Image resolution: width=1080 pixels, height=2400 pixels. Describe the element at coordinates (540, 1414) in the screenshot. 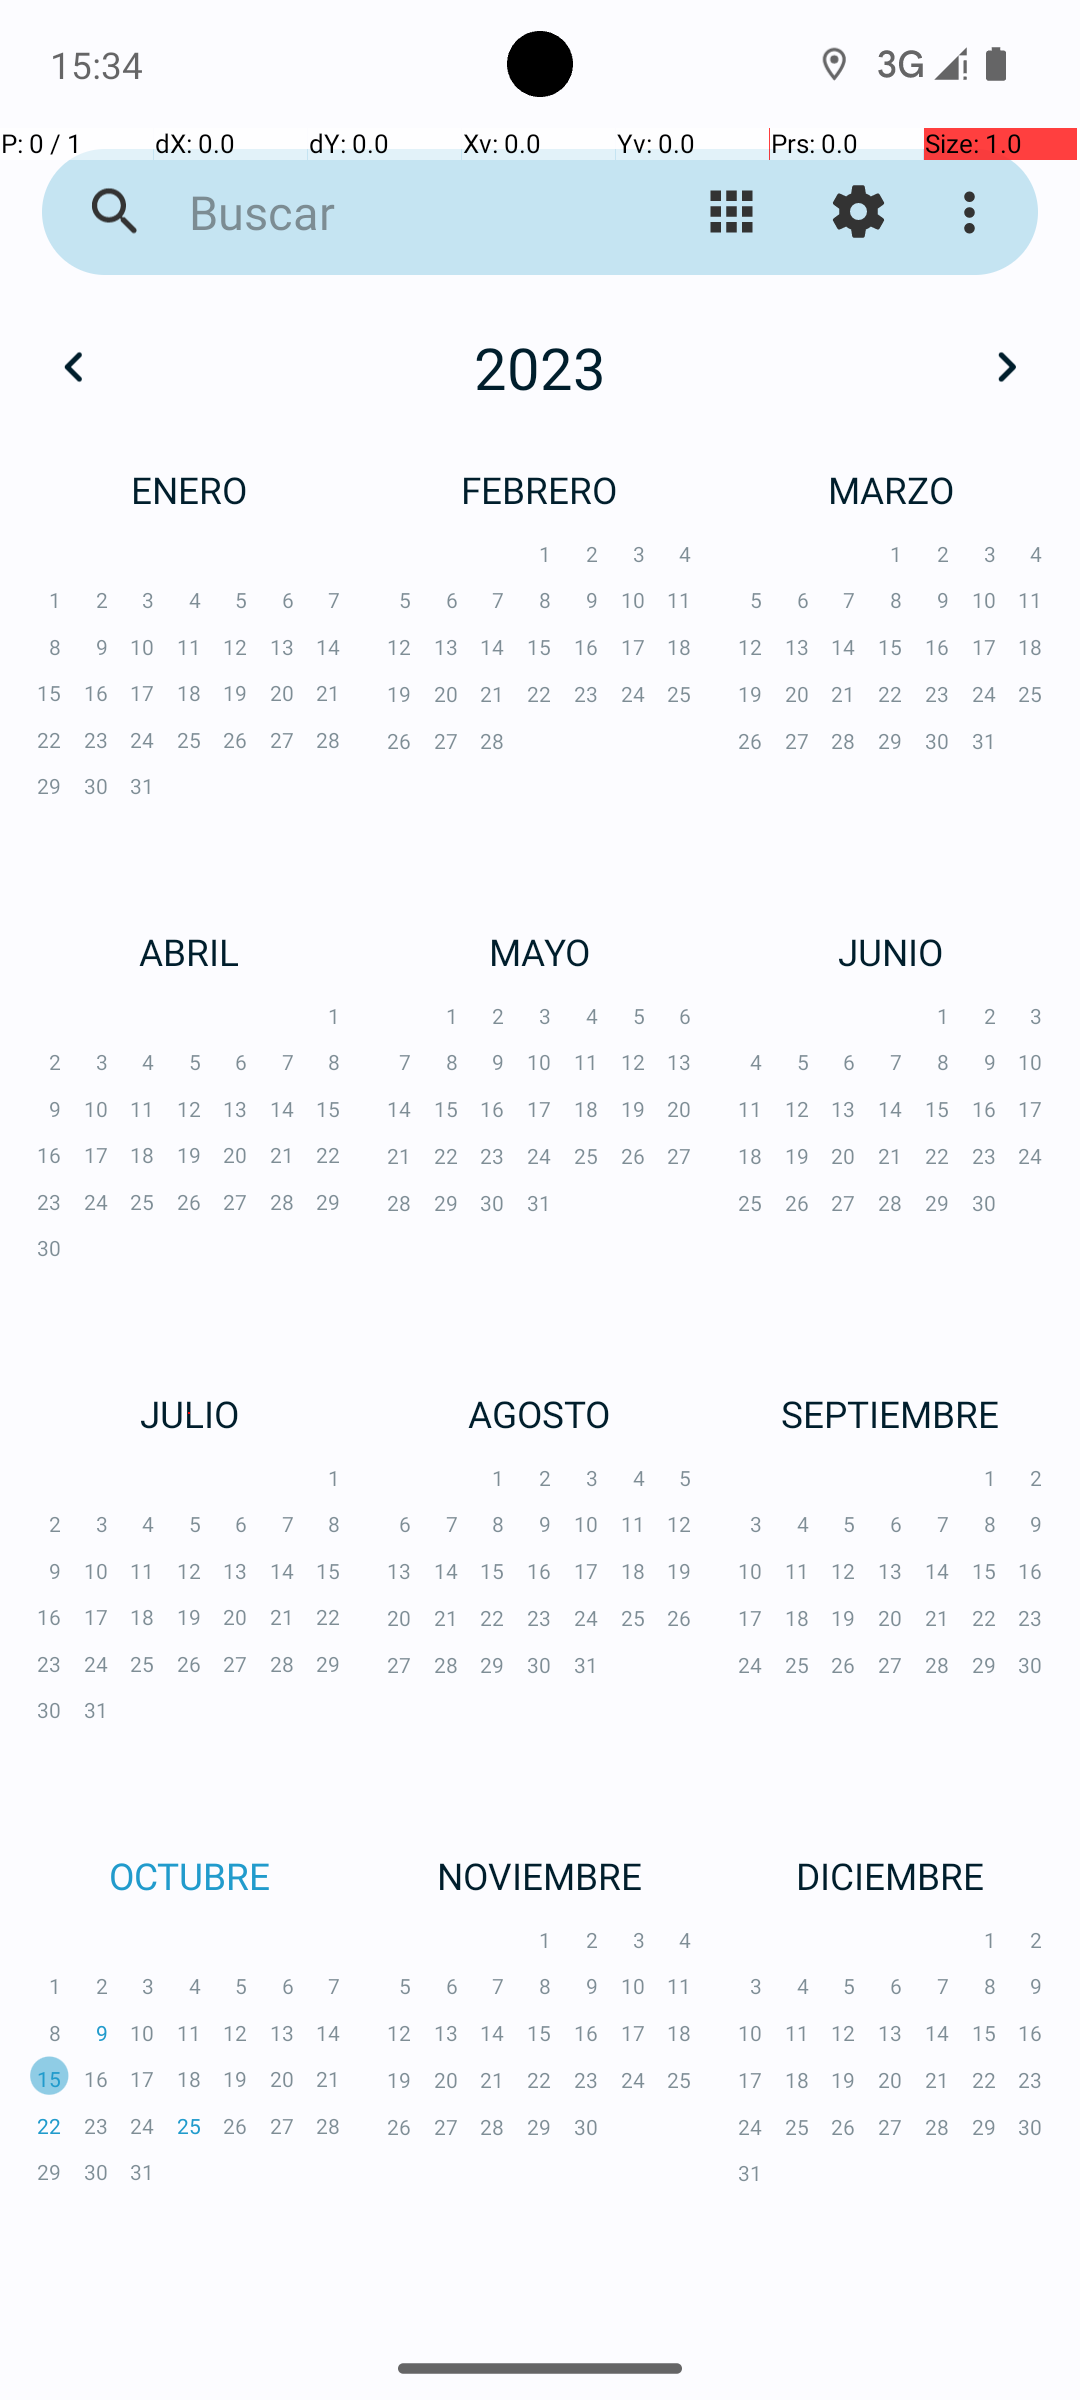

I see `AGOSTO` at that location.